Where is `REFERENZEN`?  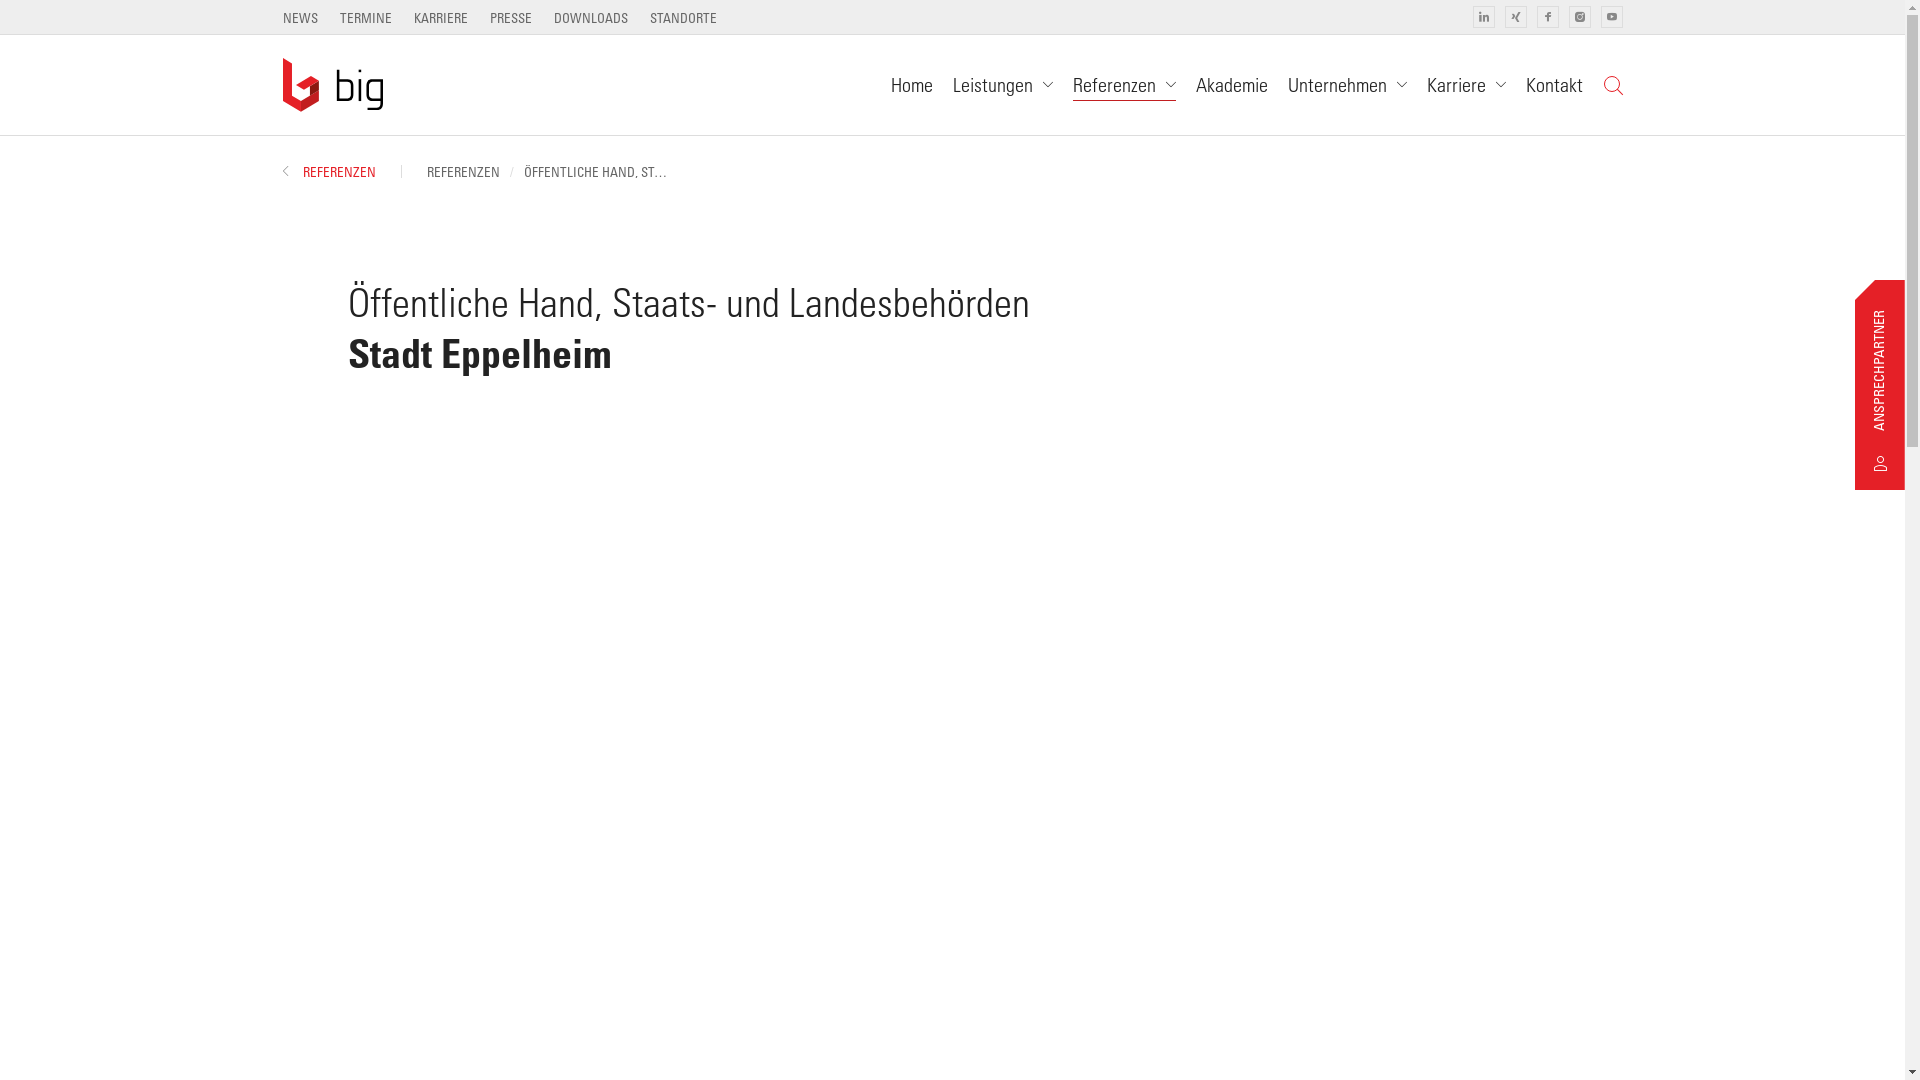 REFERENZEN is located at coordinates (462, 172).